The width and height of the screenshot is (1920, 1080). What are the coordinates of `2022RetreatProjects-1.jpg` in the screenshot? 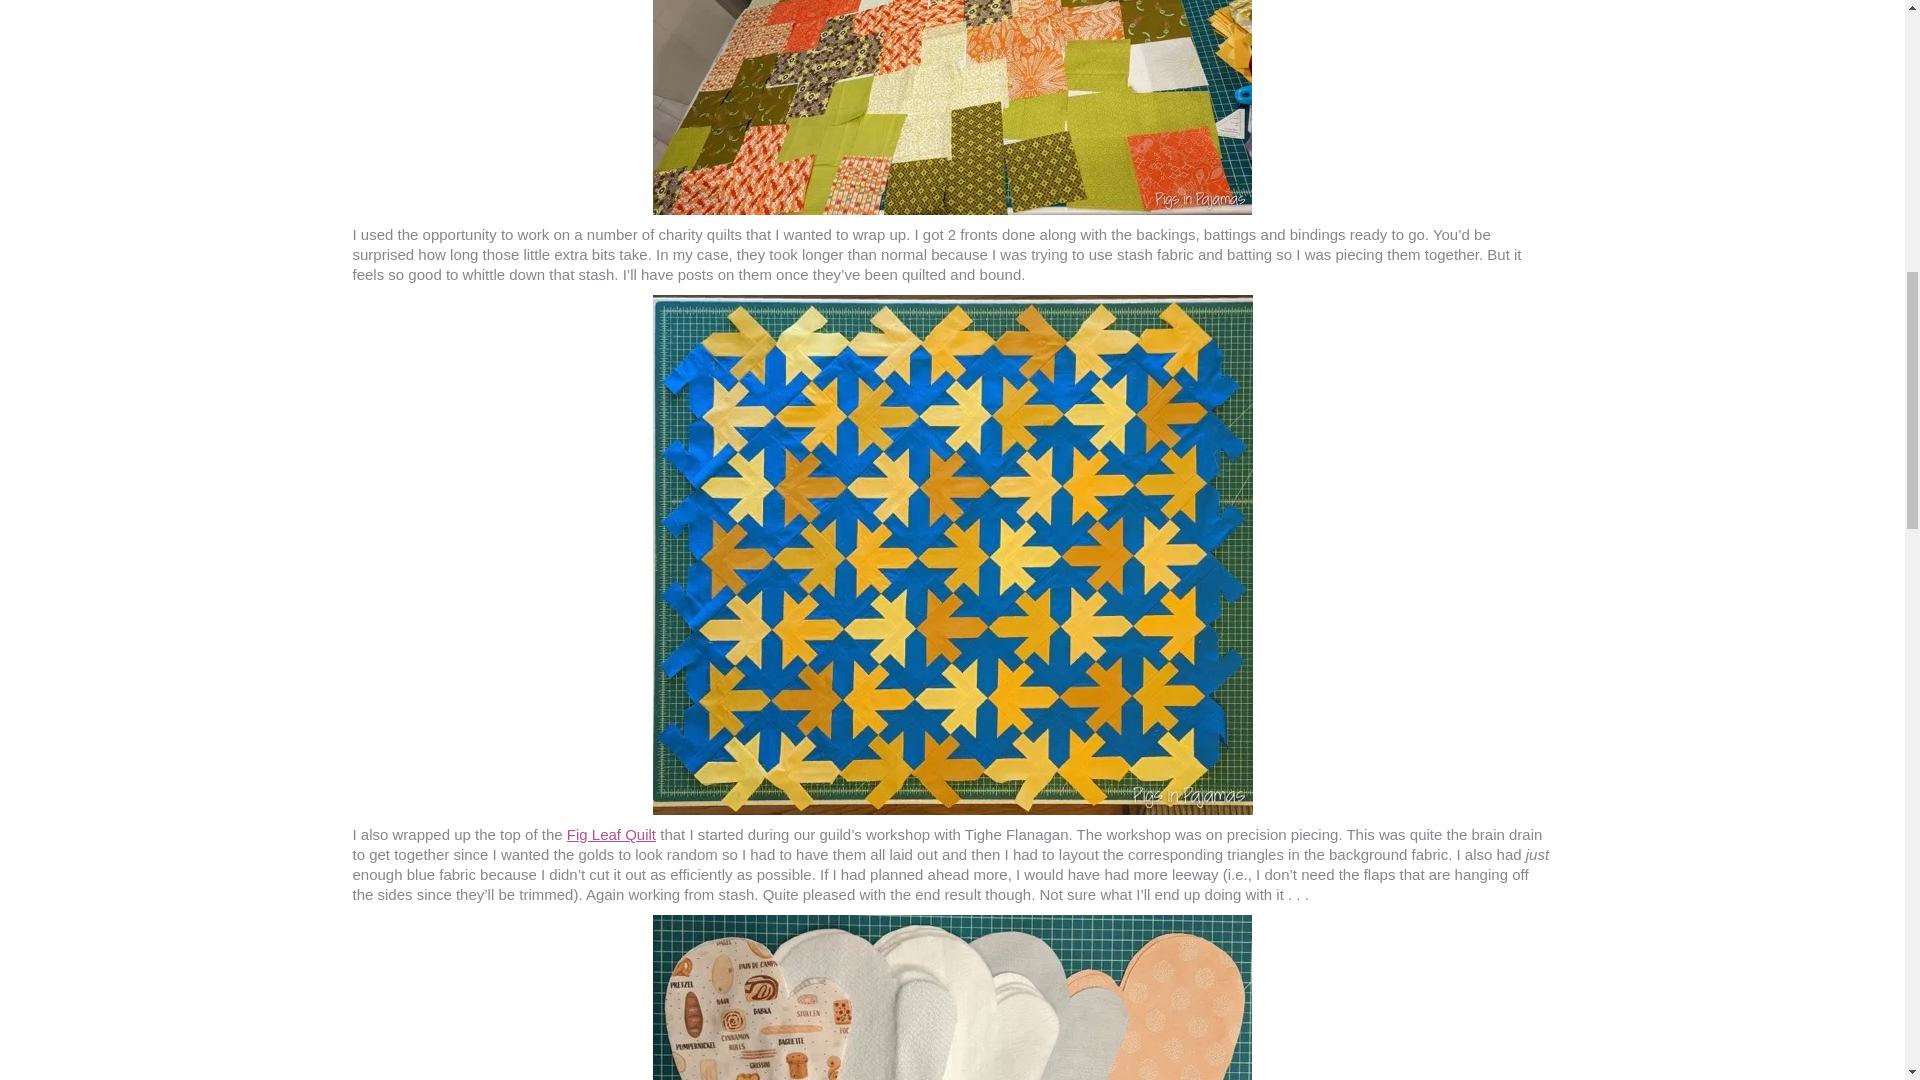 It's located at (952, 997).